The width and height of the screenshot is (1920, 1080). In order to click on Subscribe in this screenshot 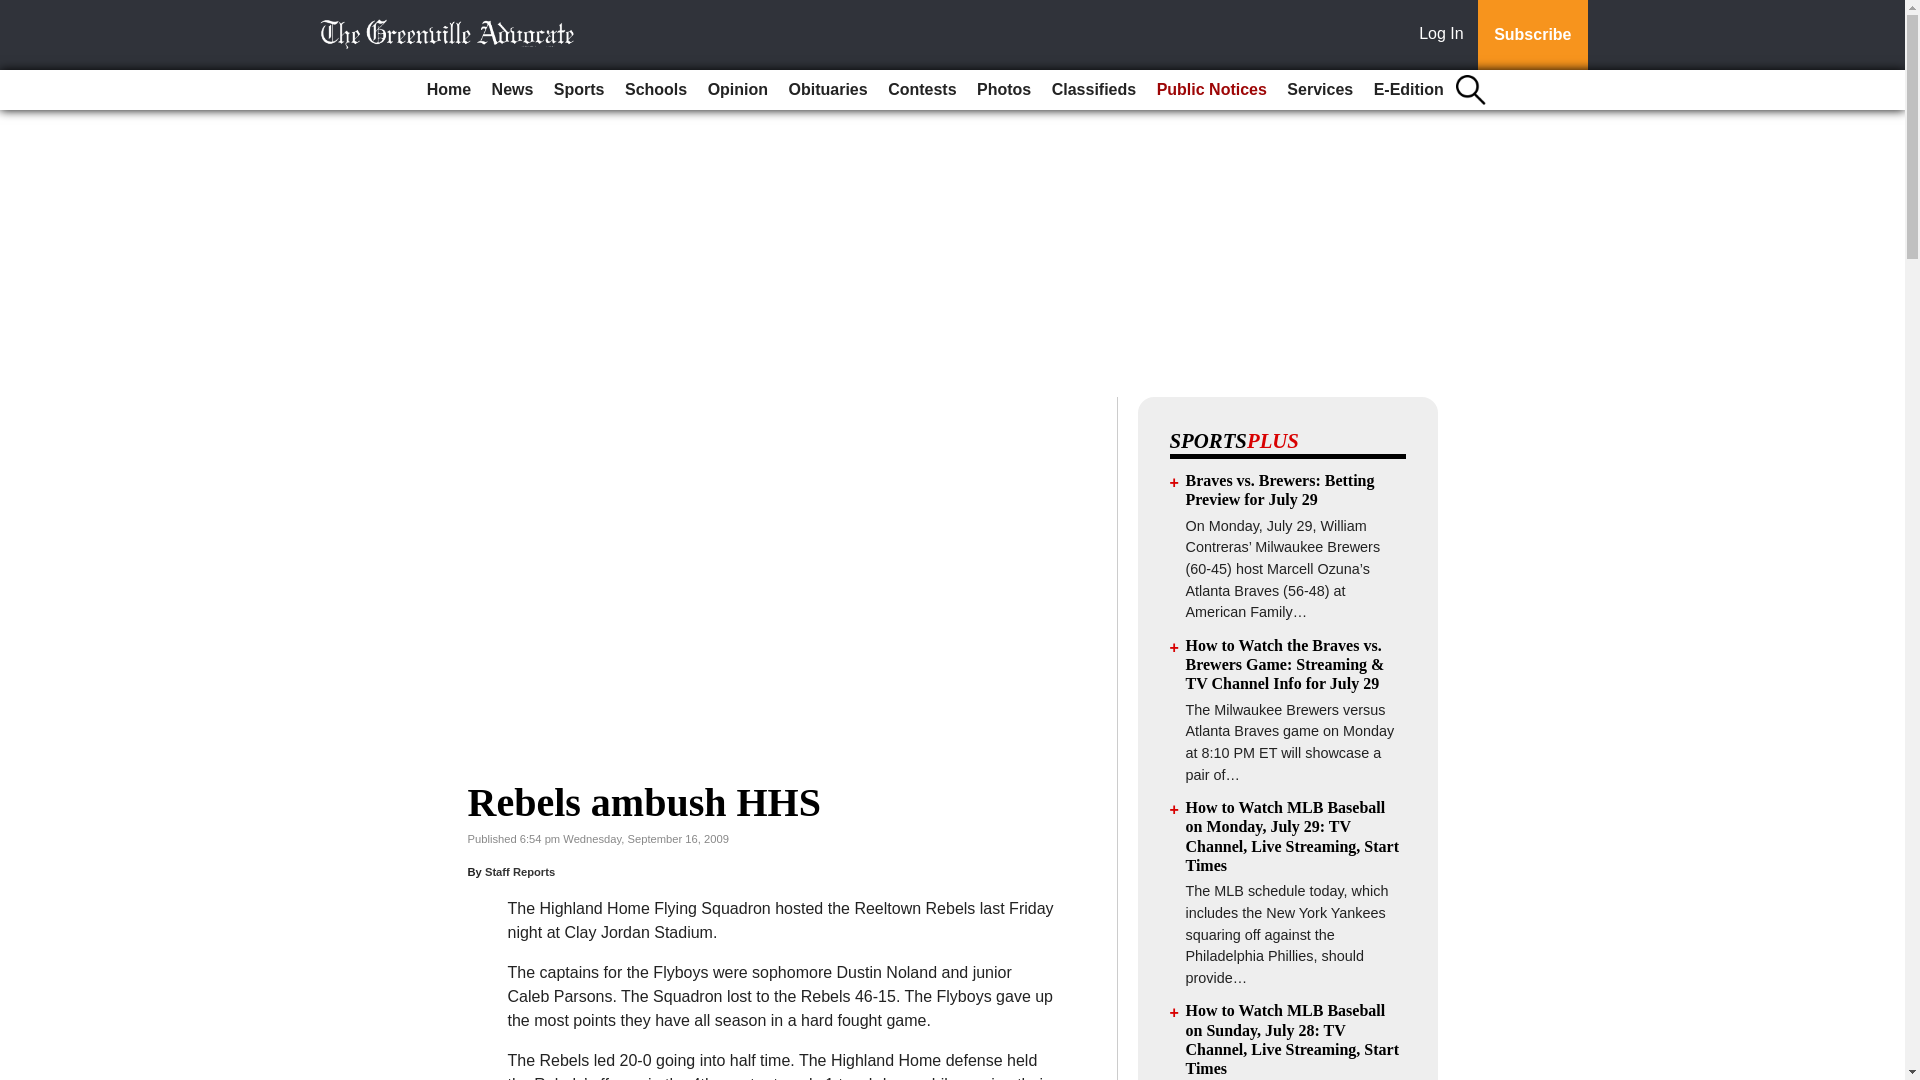, I will do `click(1532, 35)`.